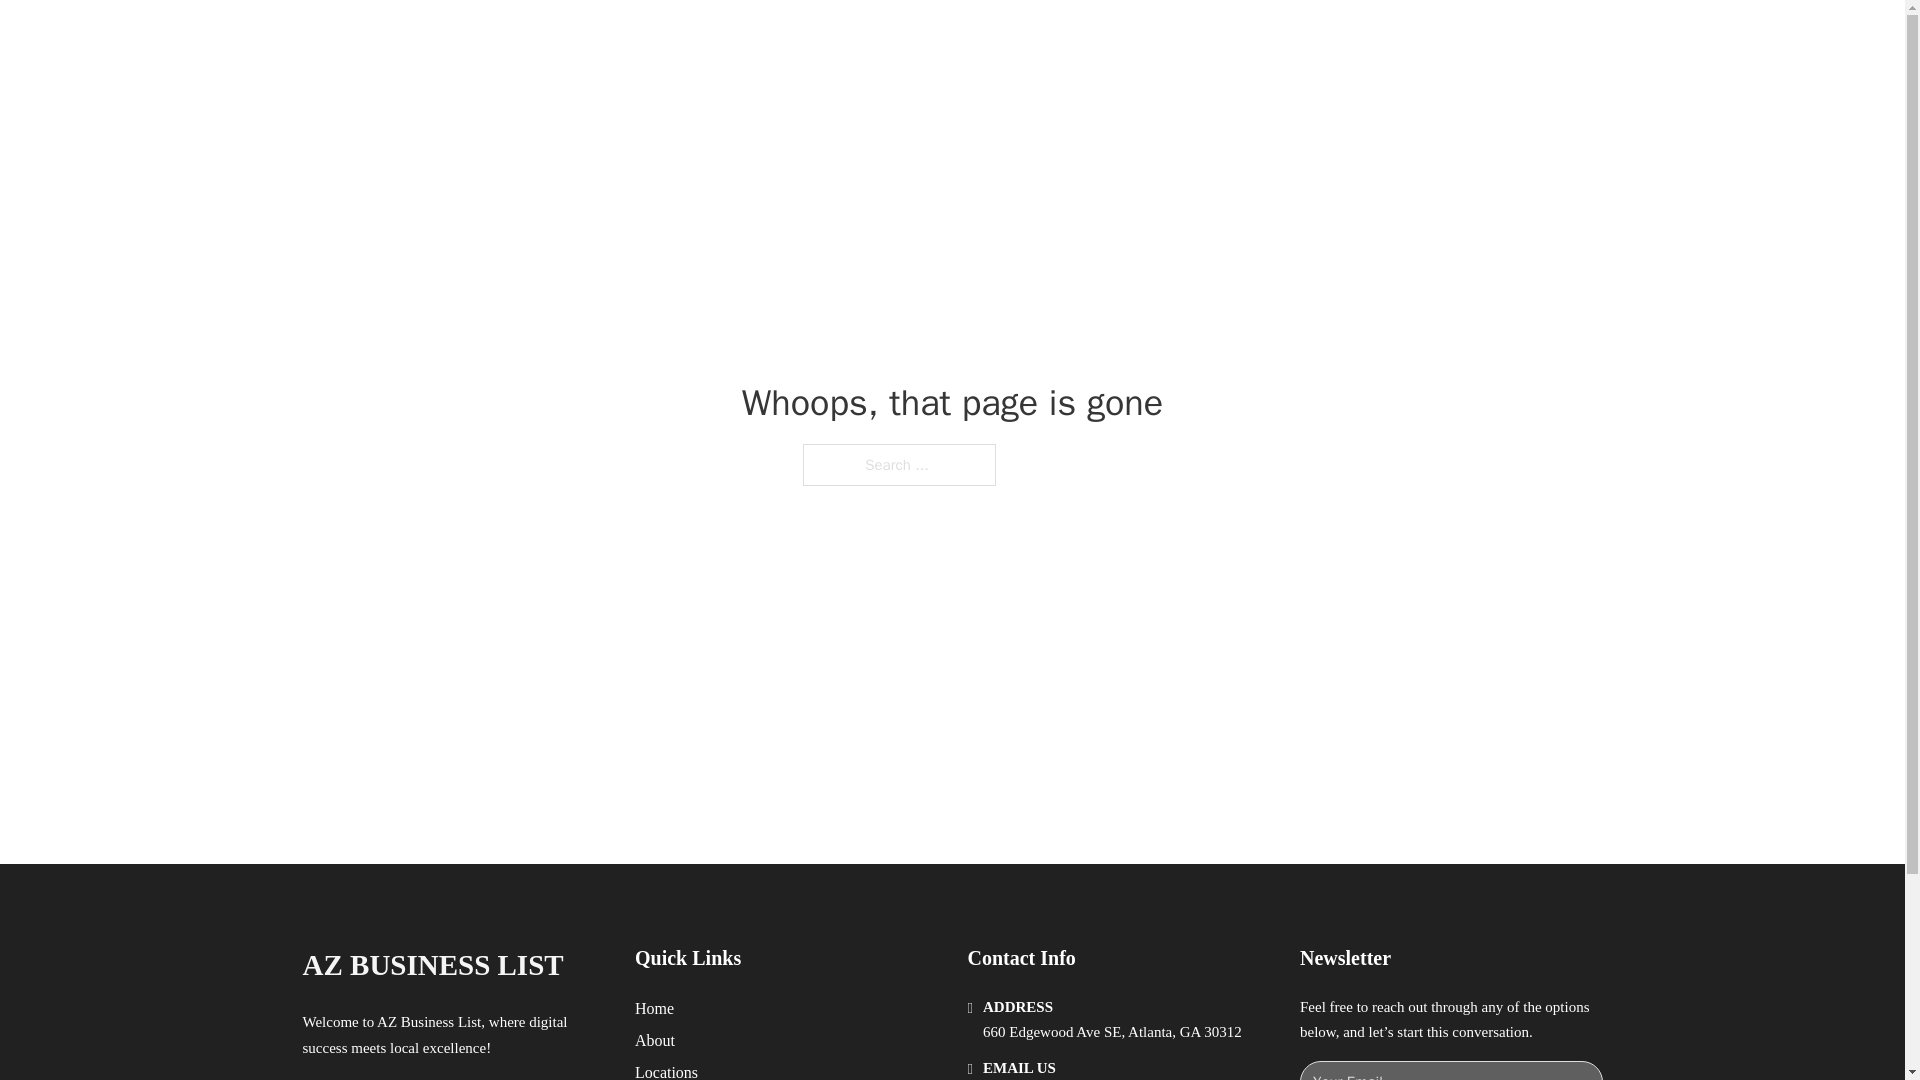 This screenshot has height=1080, width=1920. What do you see at coordinates (655, 1040) in the screenshot?
I see `About` at bounding box center [655, 1040].